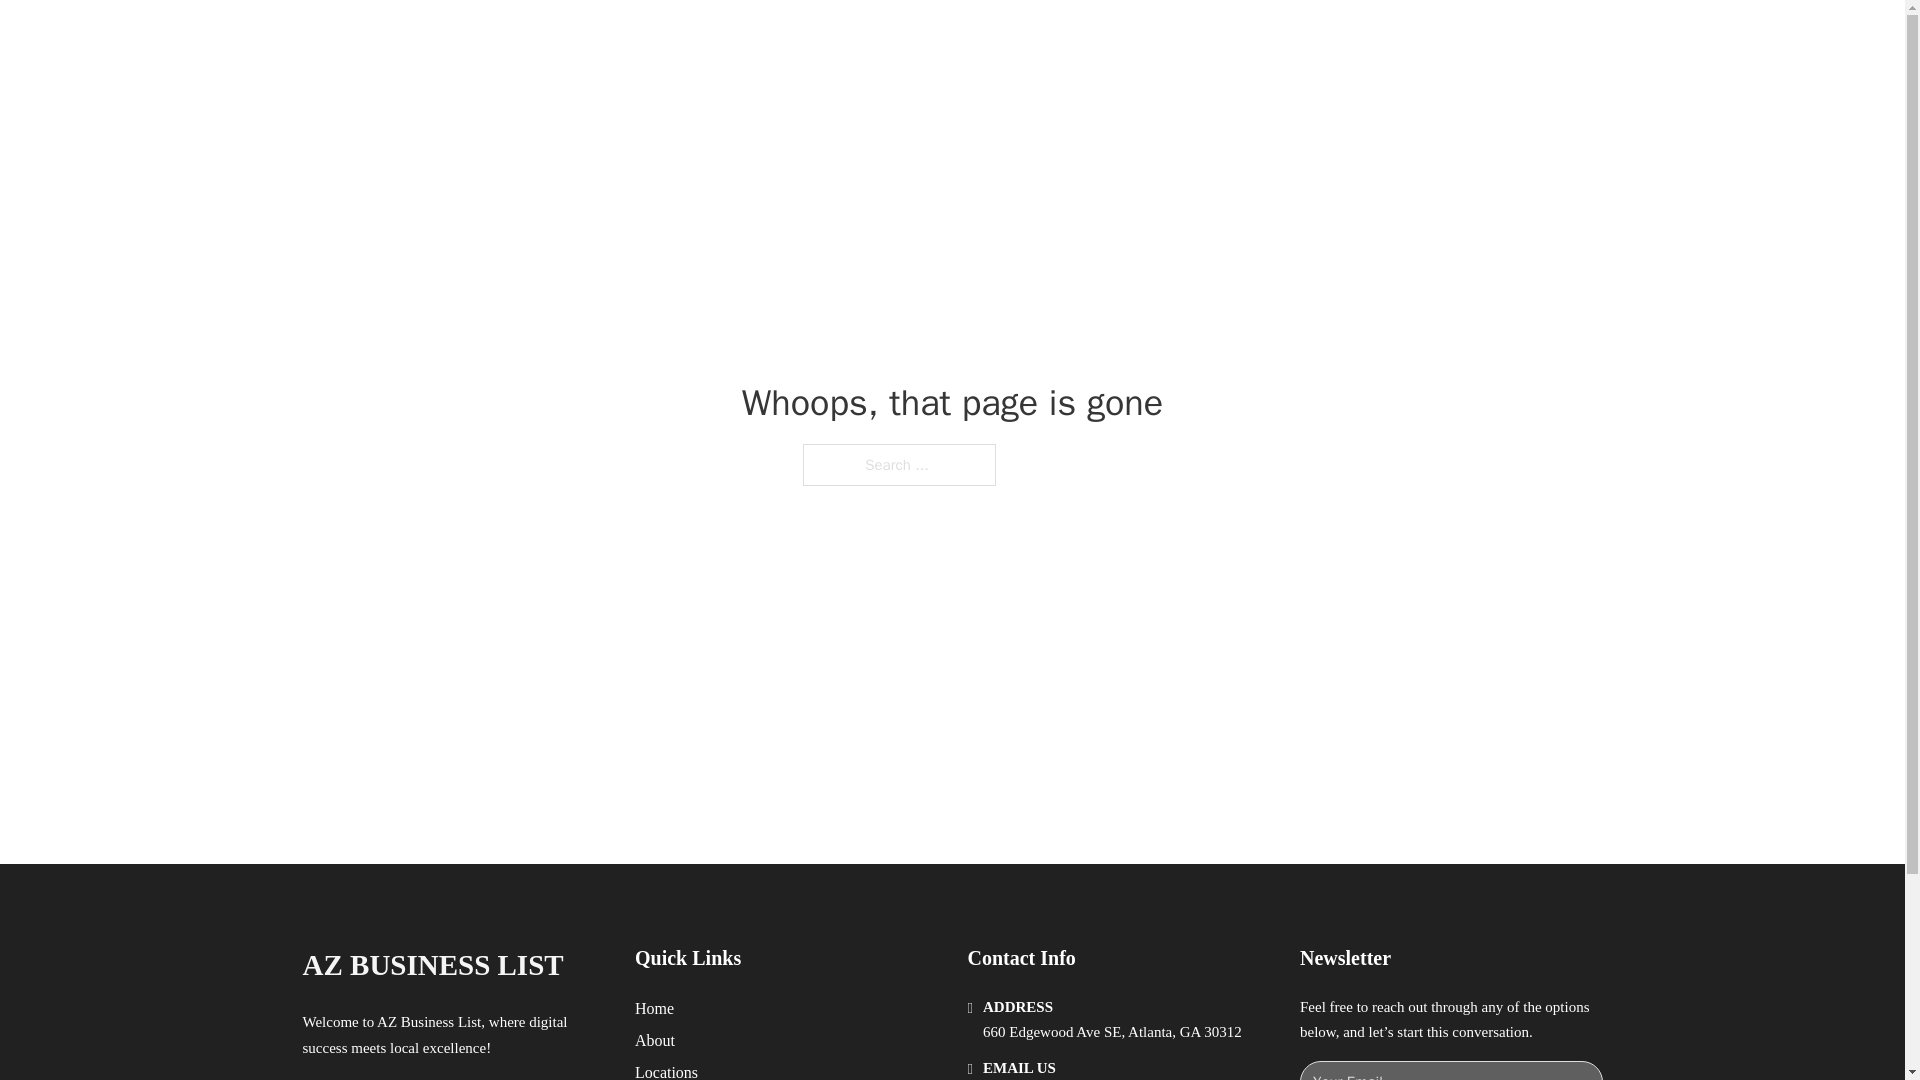 This screenshot has height=1080, width=1920. What do you see at coordinates (655, 1040) in the screenshot?
I see `About` at bounding box center [655, 1040].